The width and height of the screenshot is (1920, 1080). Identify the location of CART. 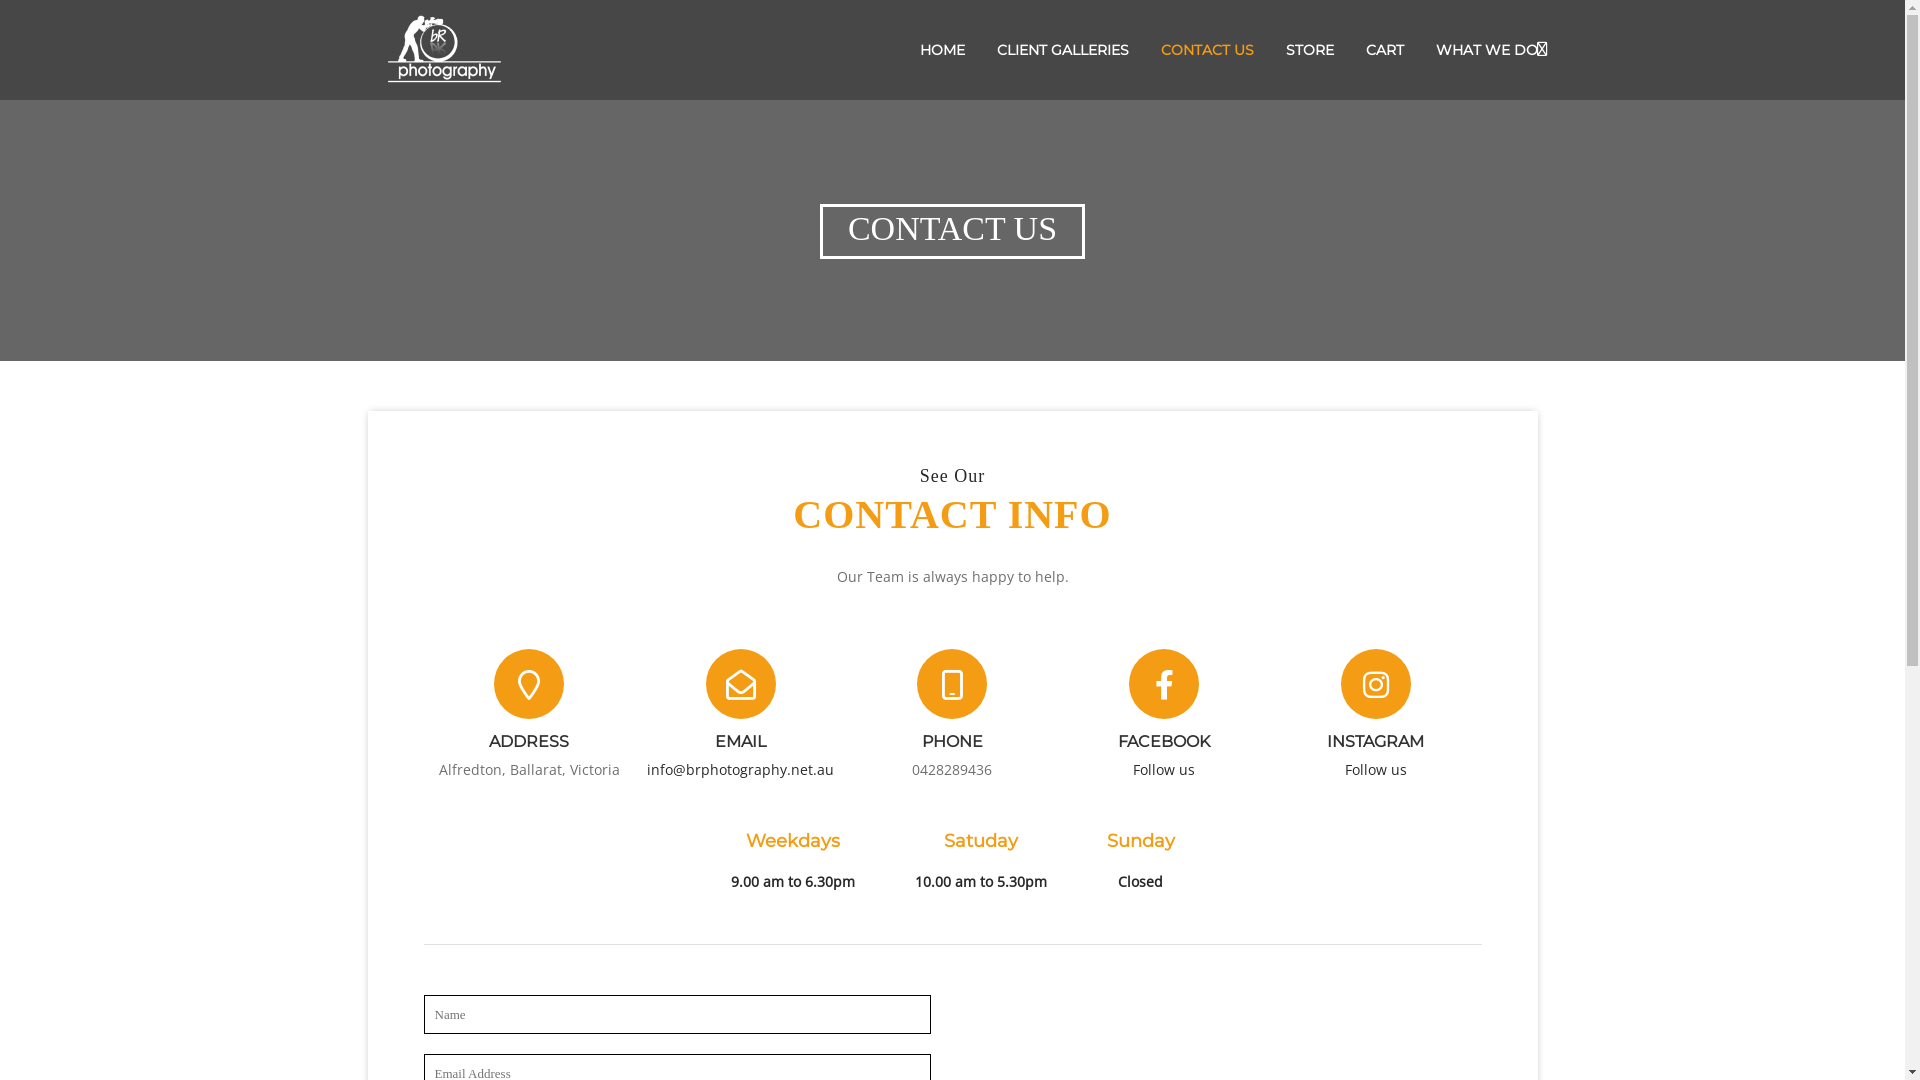
(1385, 50).